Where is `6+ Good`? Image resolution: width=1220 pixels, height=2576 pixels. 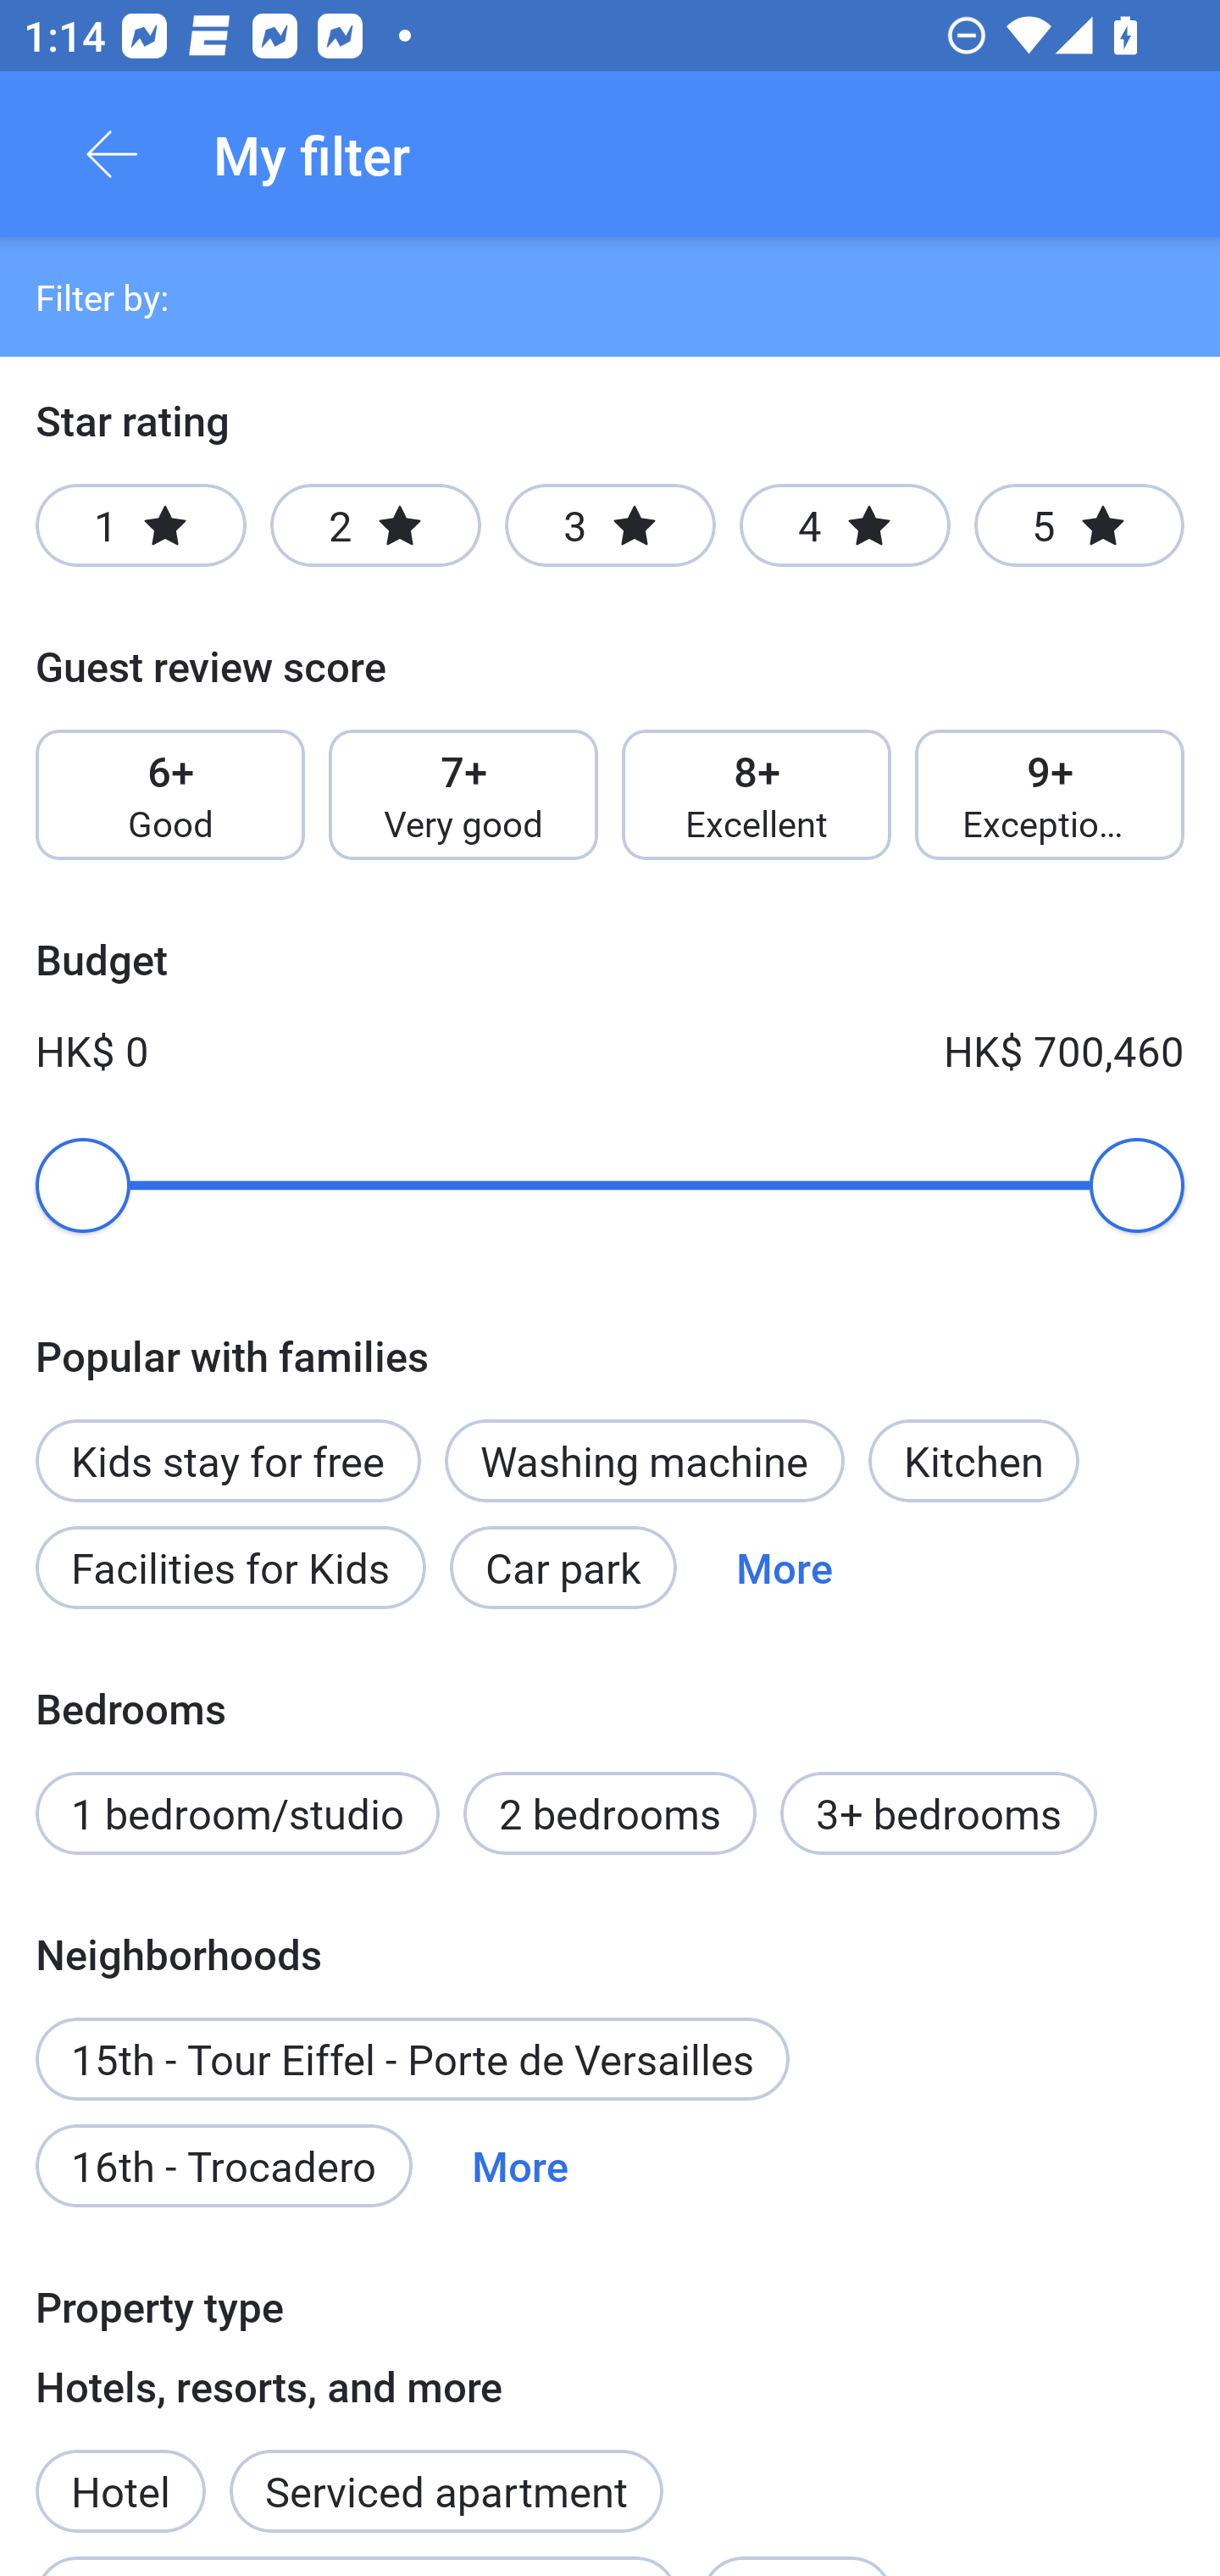
6+ Good is located at coordinates (169, 795).